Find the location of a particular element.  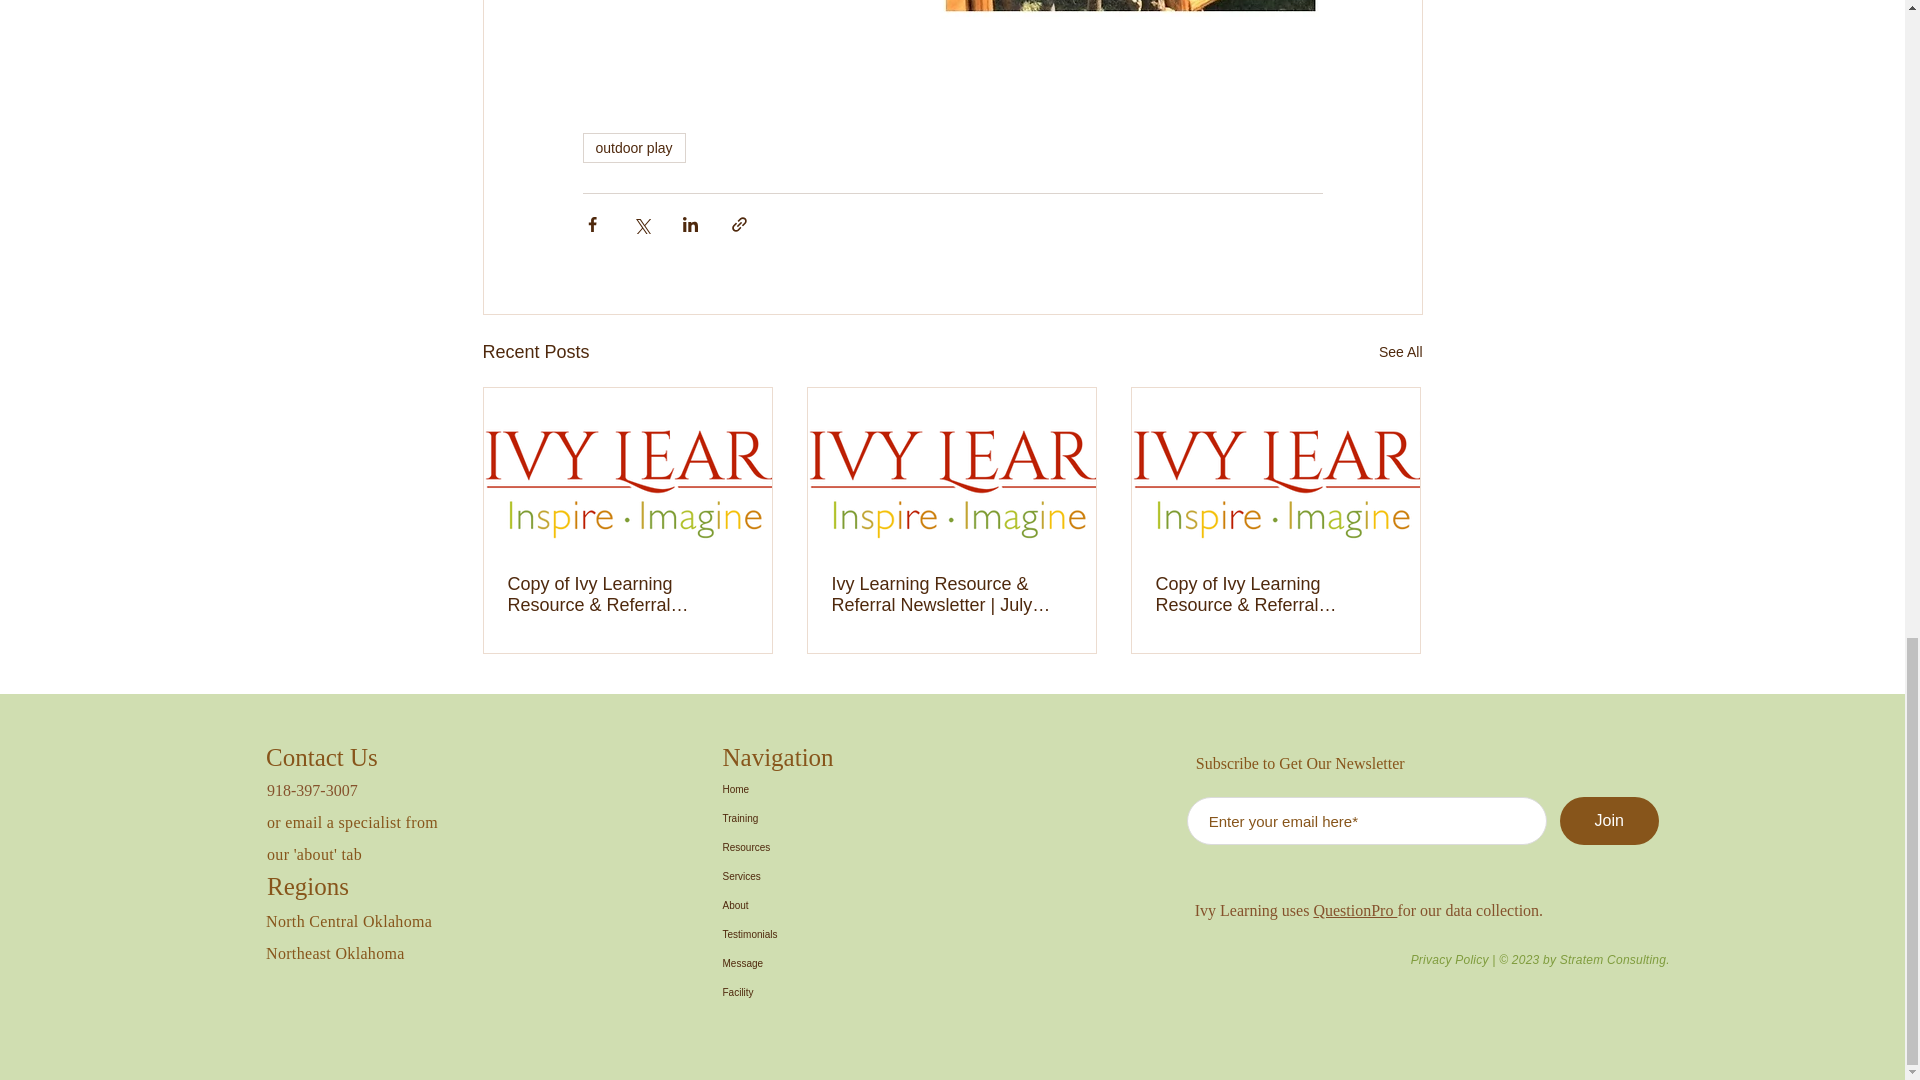

Services is located at coordinates (792, 876).